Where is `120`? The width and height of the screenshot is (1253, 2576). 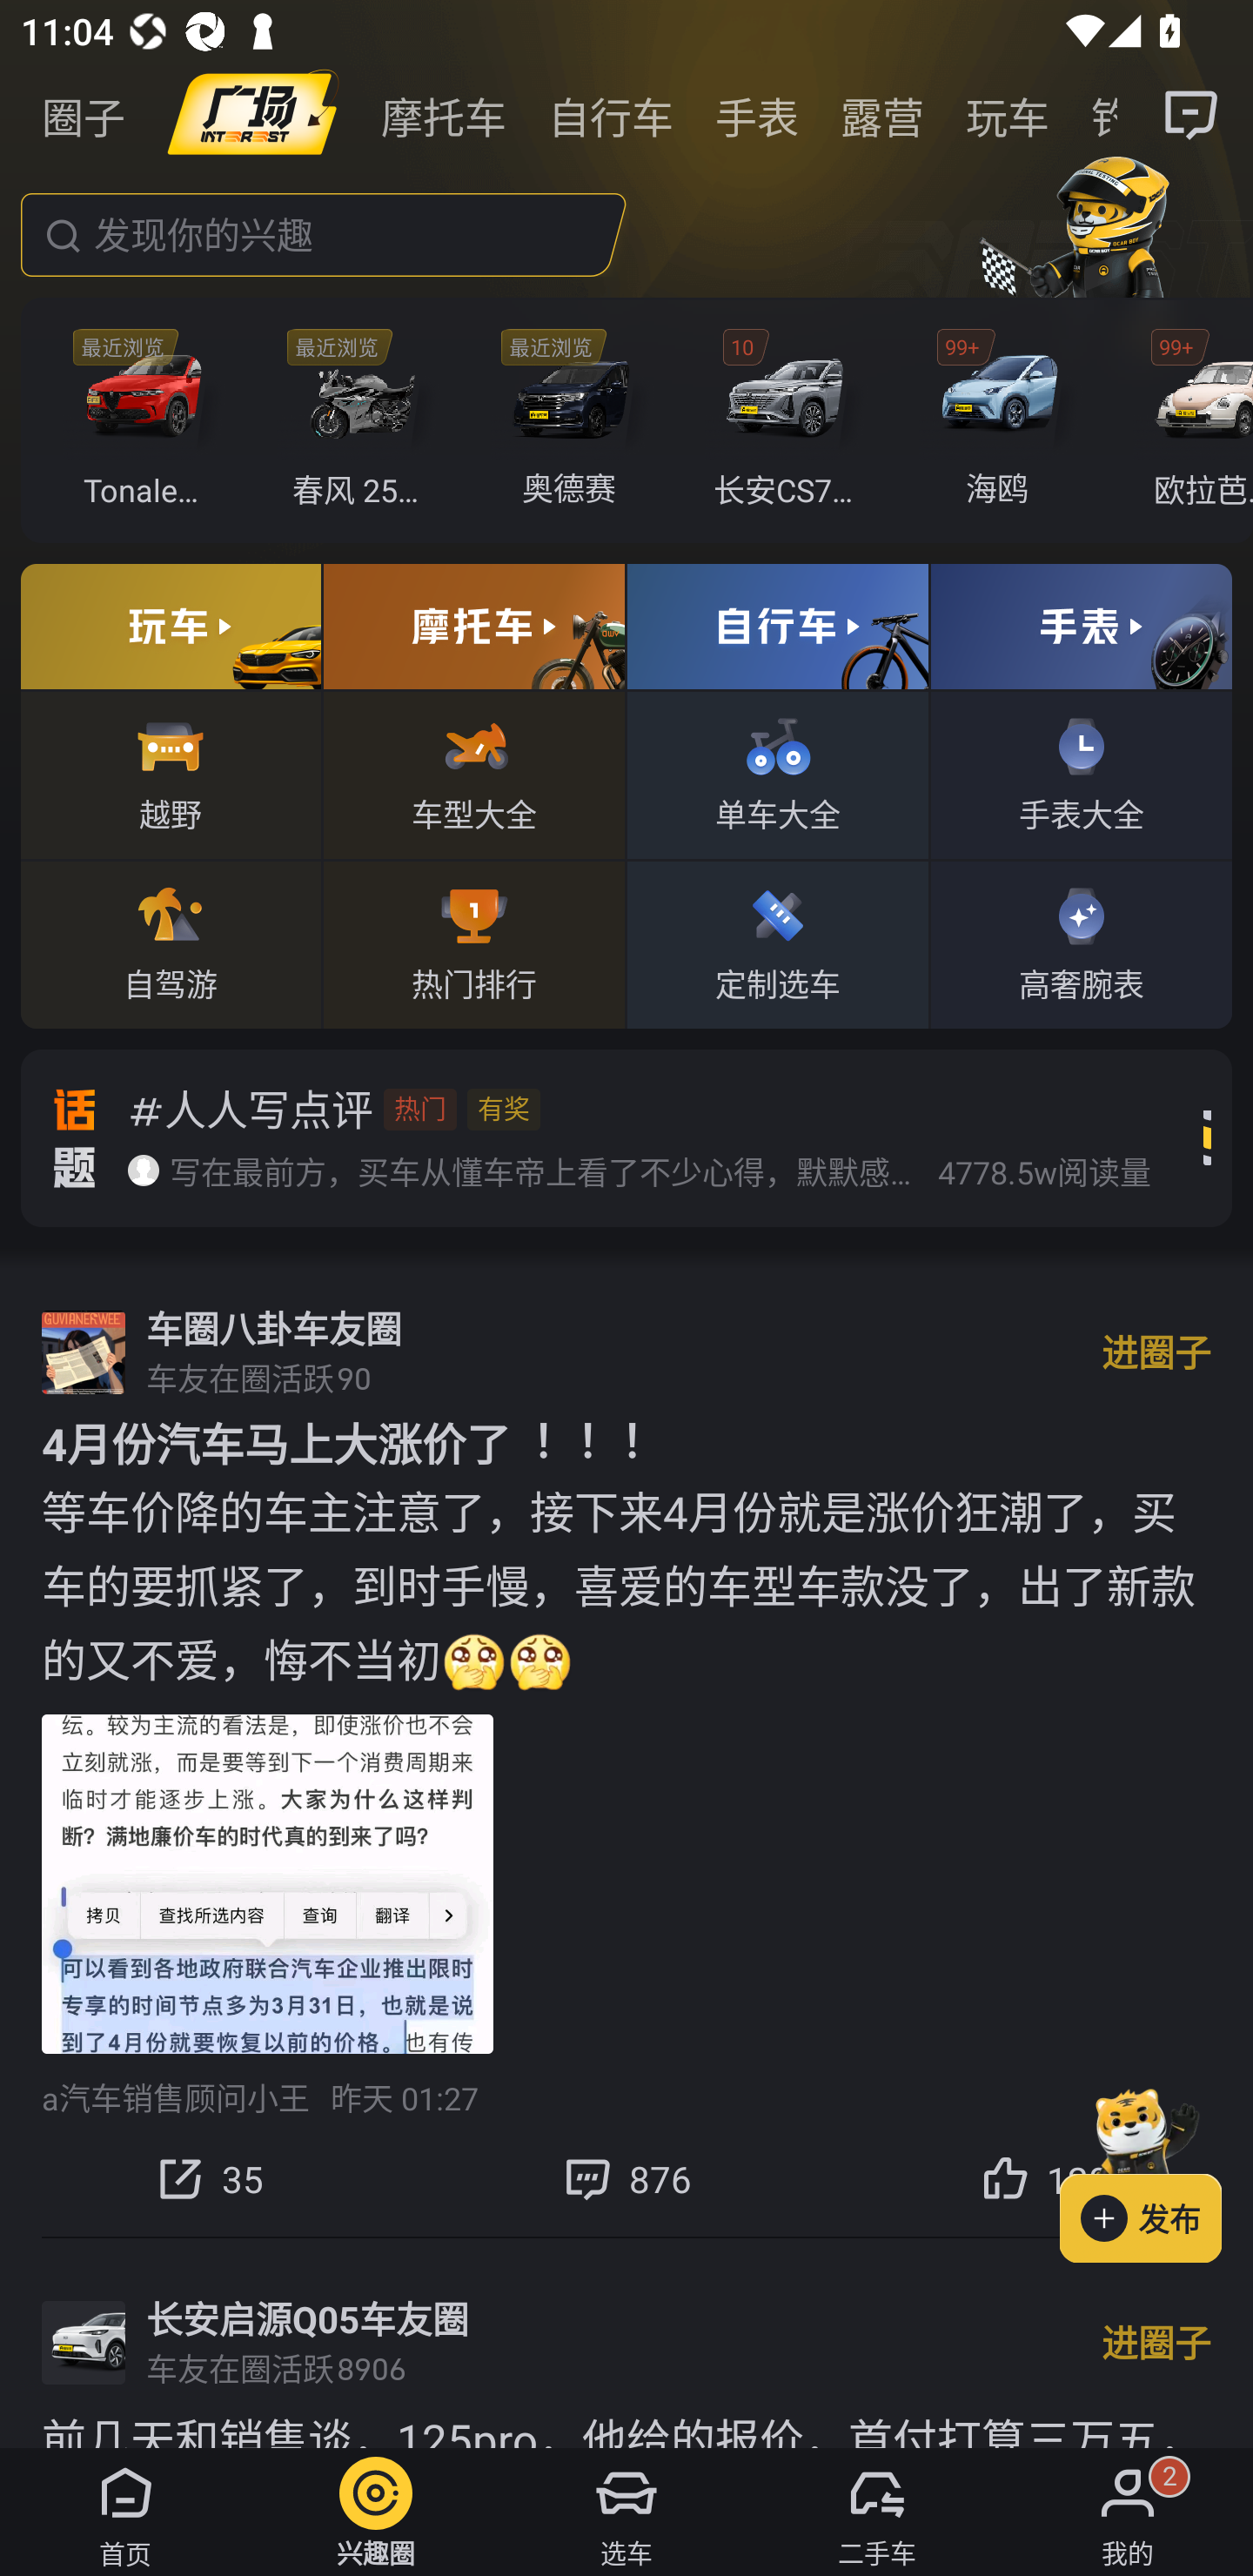 120 is located at coordinates (1044, 2179).